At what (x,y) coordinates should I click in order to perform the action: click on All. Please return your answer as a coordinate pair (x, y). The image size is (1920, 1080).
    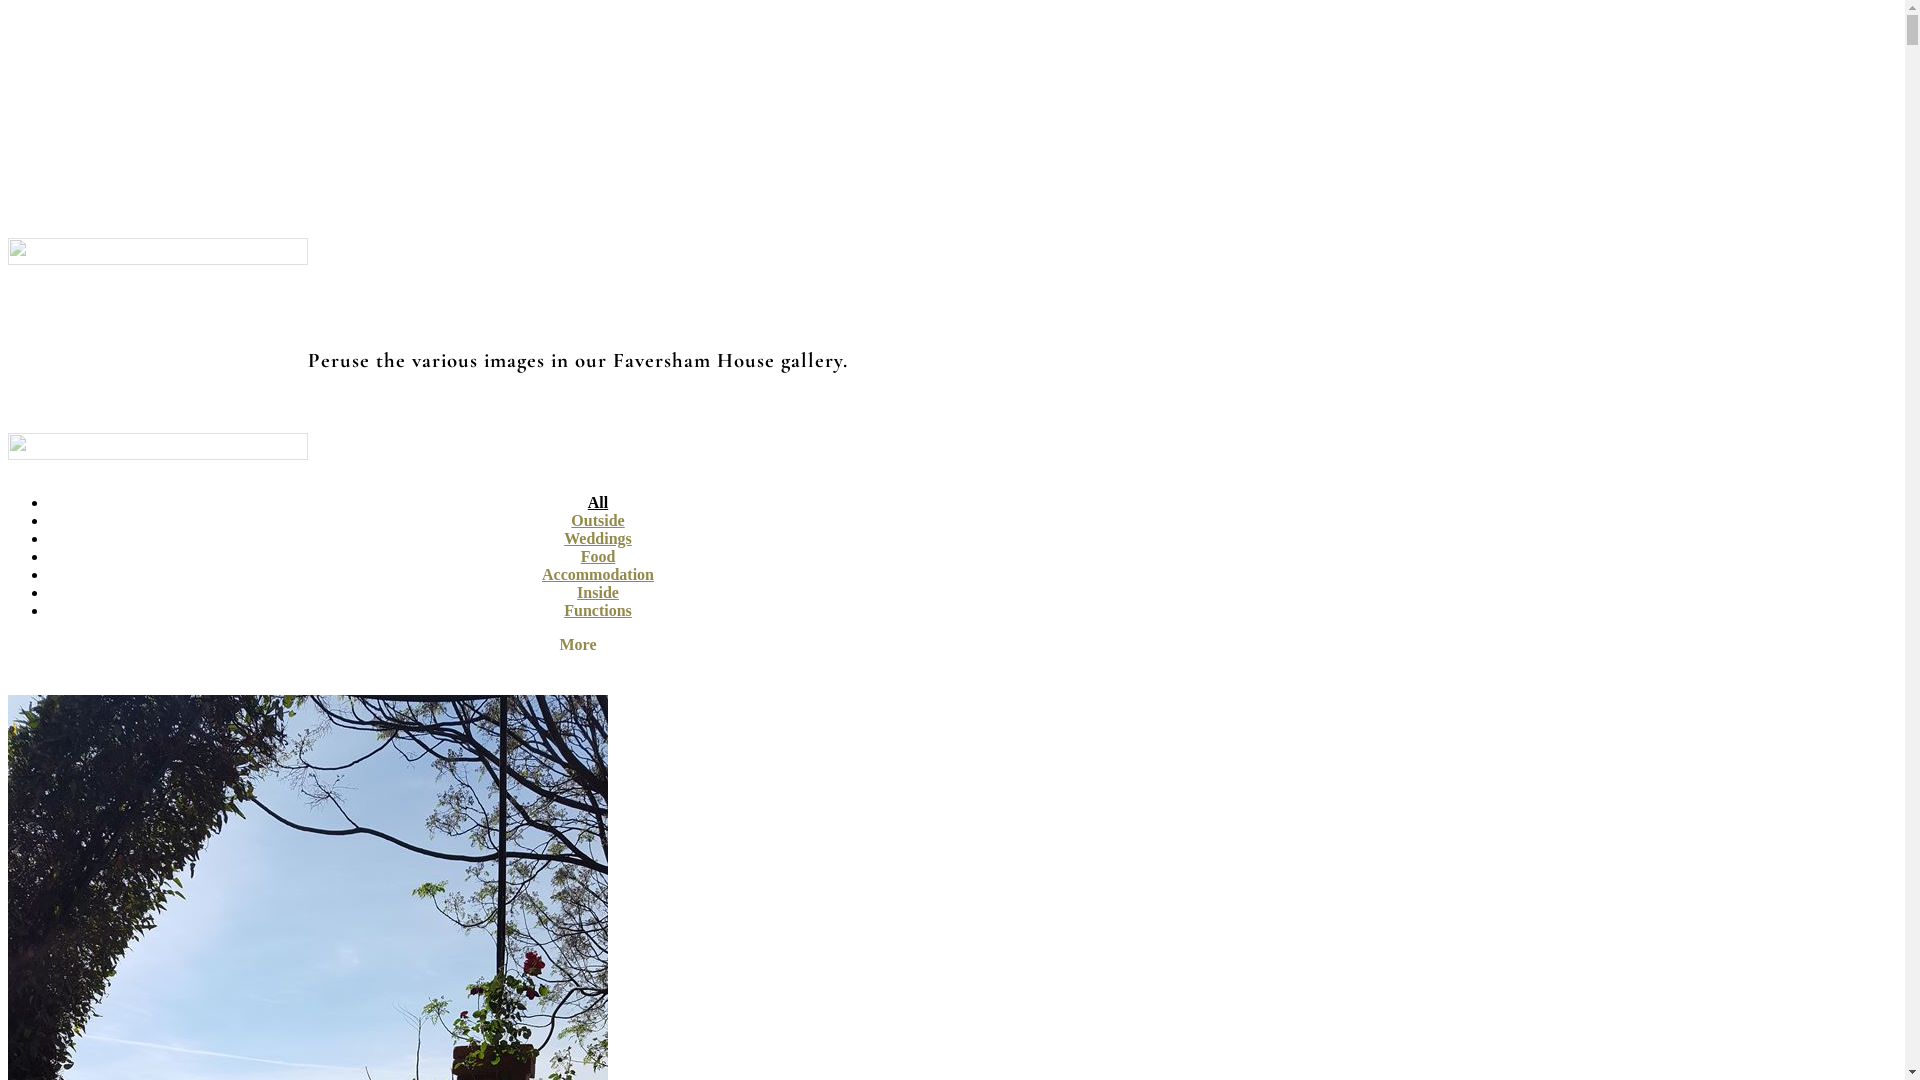
    Looking at the image, I should click on (598, 502).